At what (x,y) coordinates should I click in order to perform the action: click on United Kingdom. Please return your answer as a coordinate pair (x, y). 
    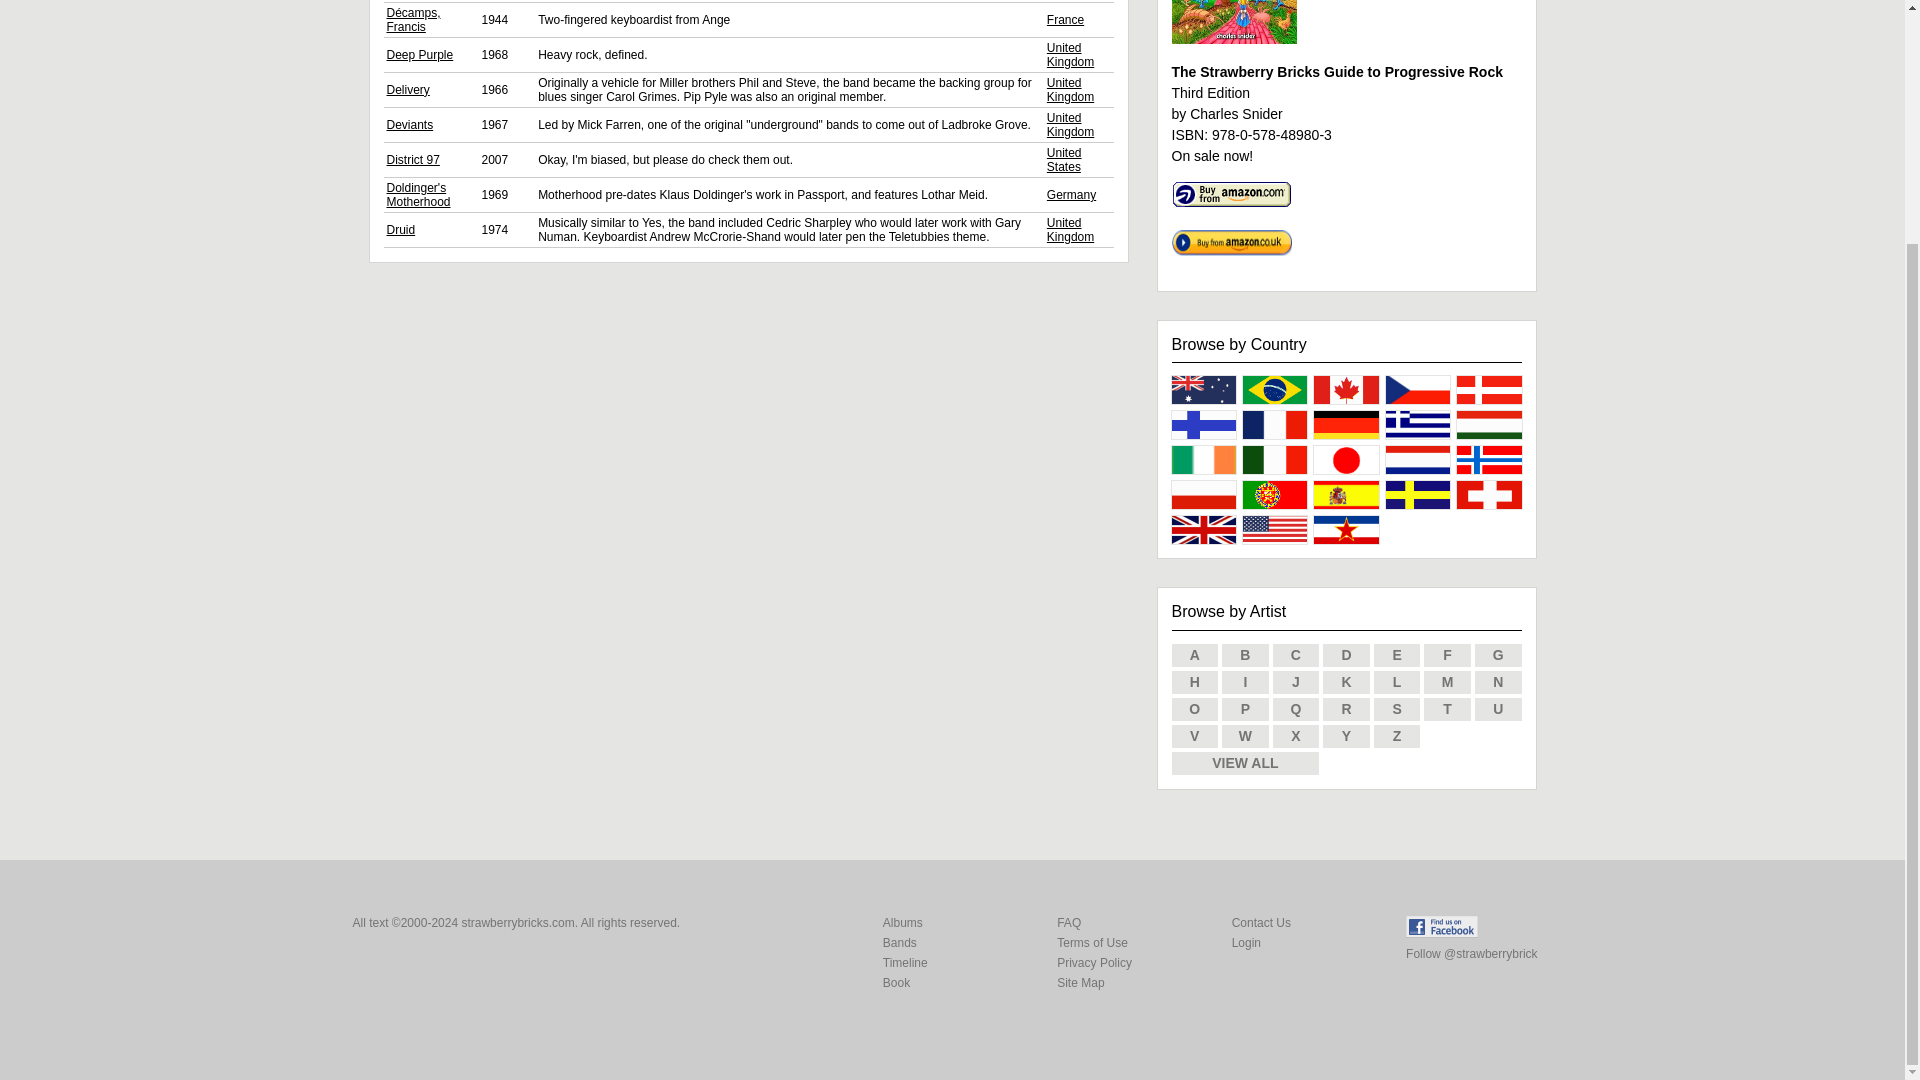
    Looking at the image, I should click on (1070, 55).